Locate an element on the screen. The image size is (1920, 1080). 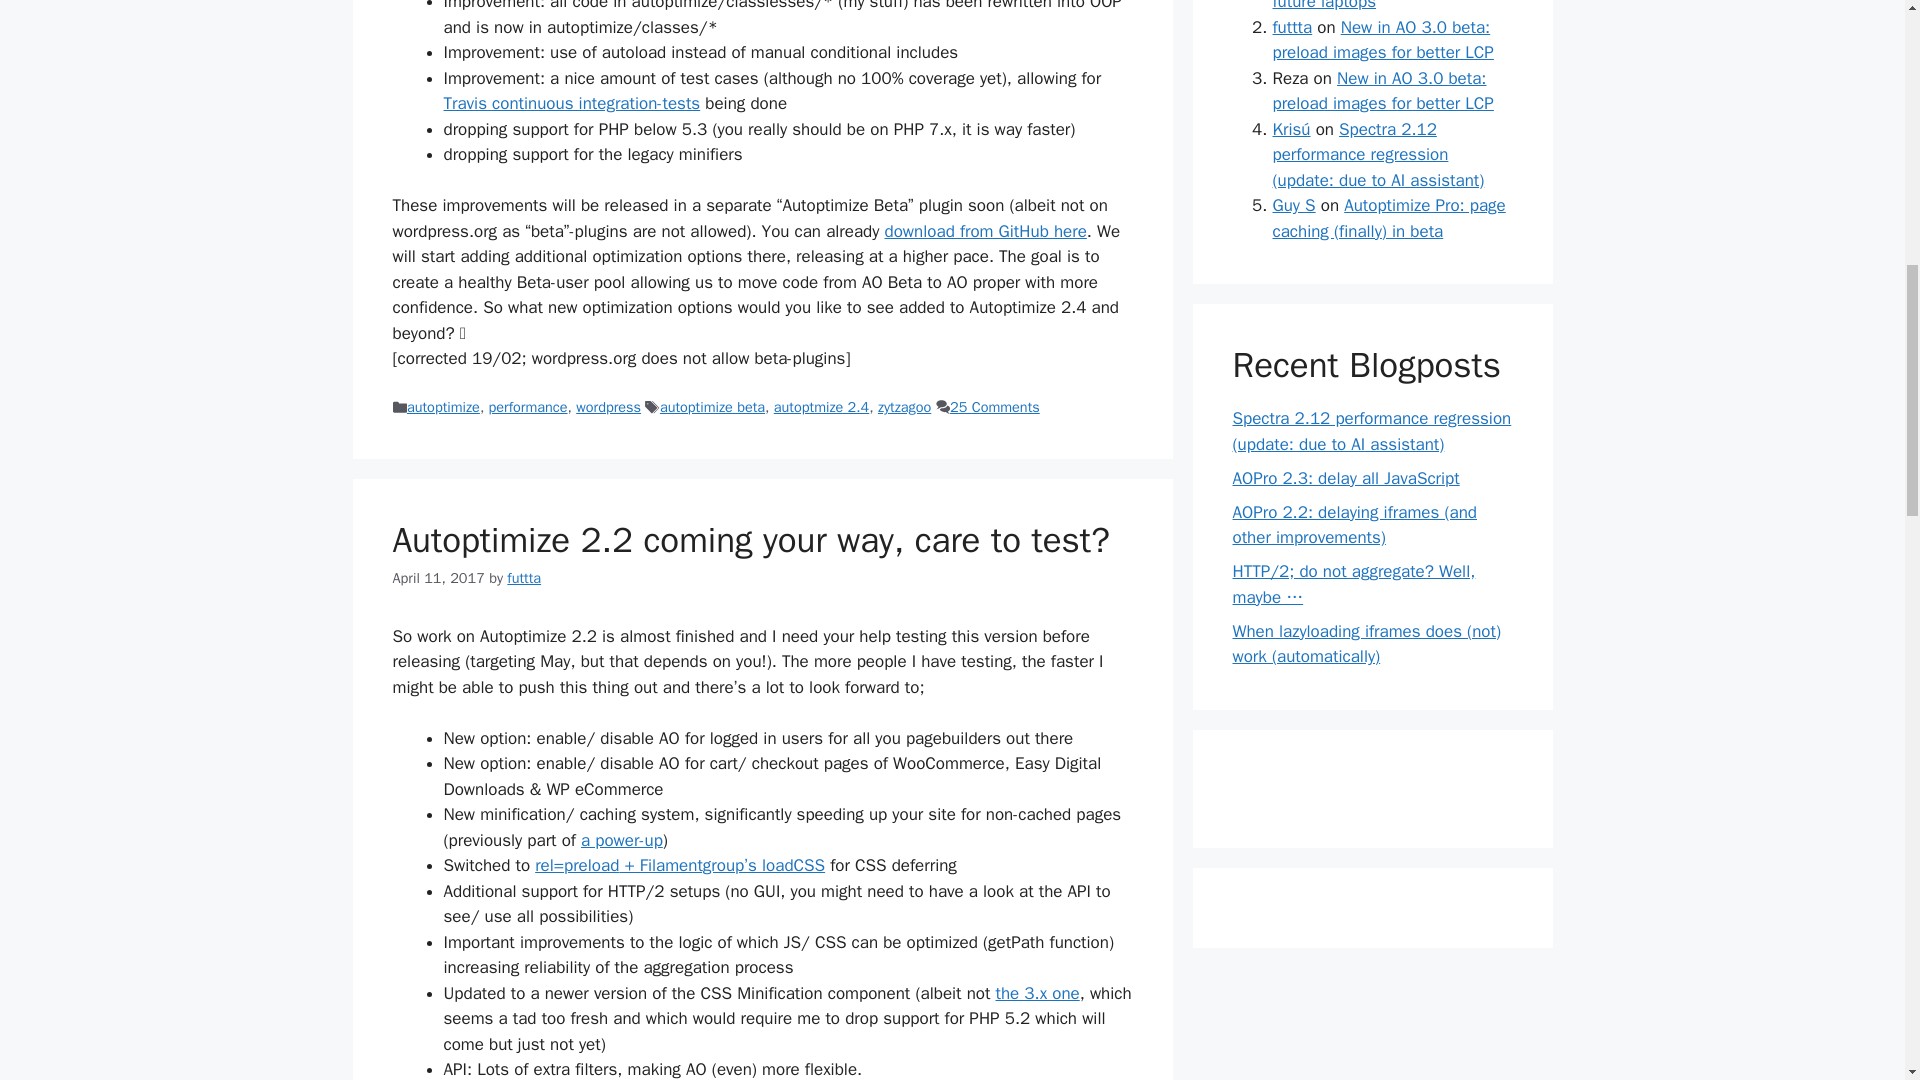
autoptimize is located at coordinates (444, 406).